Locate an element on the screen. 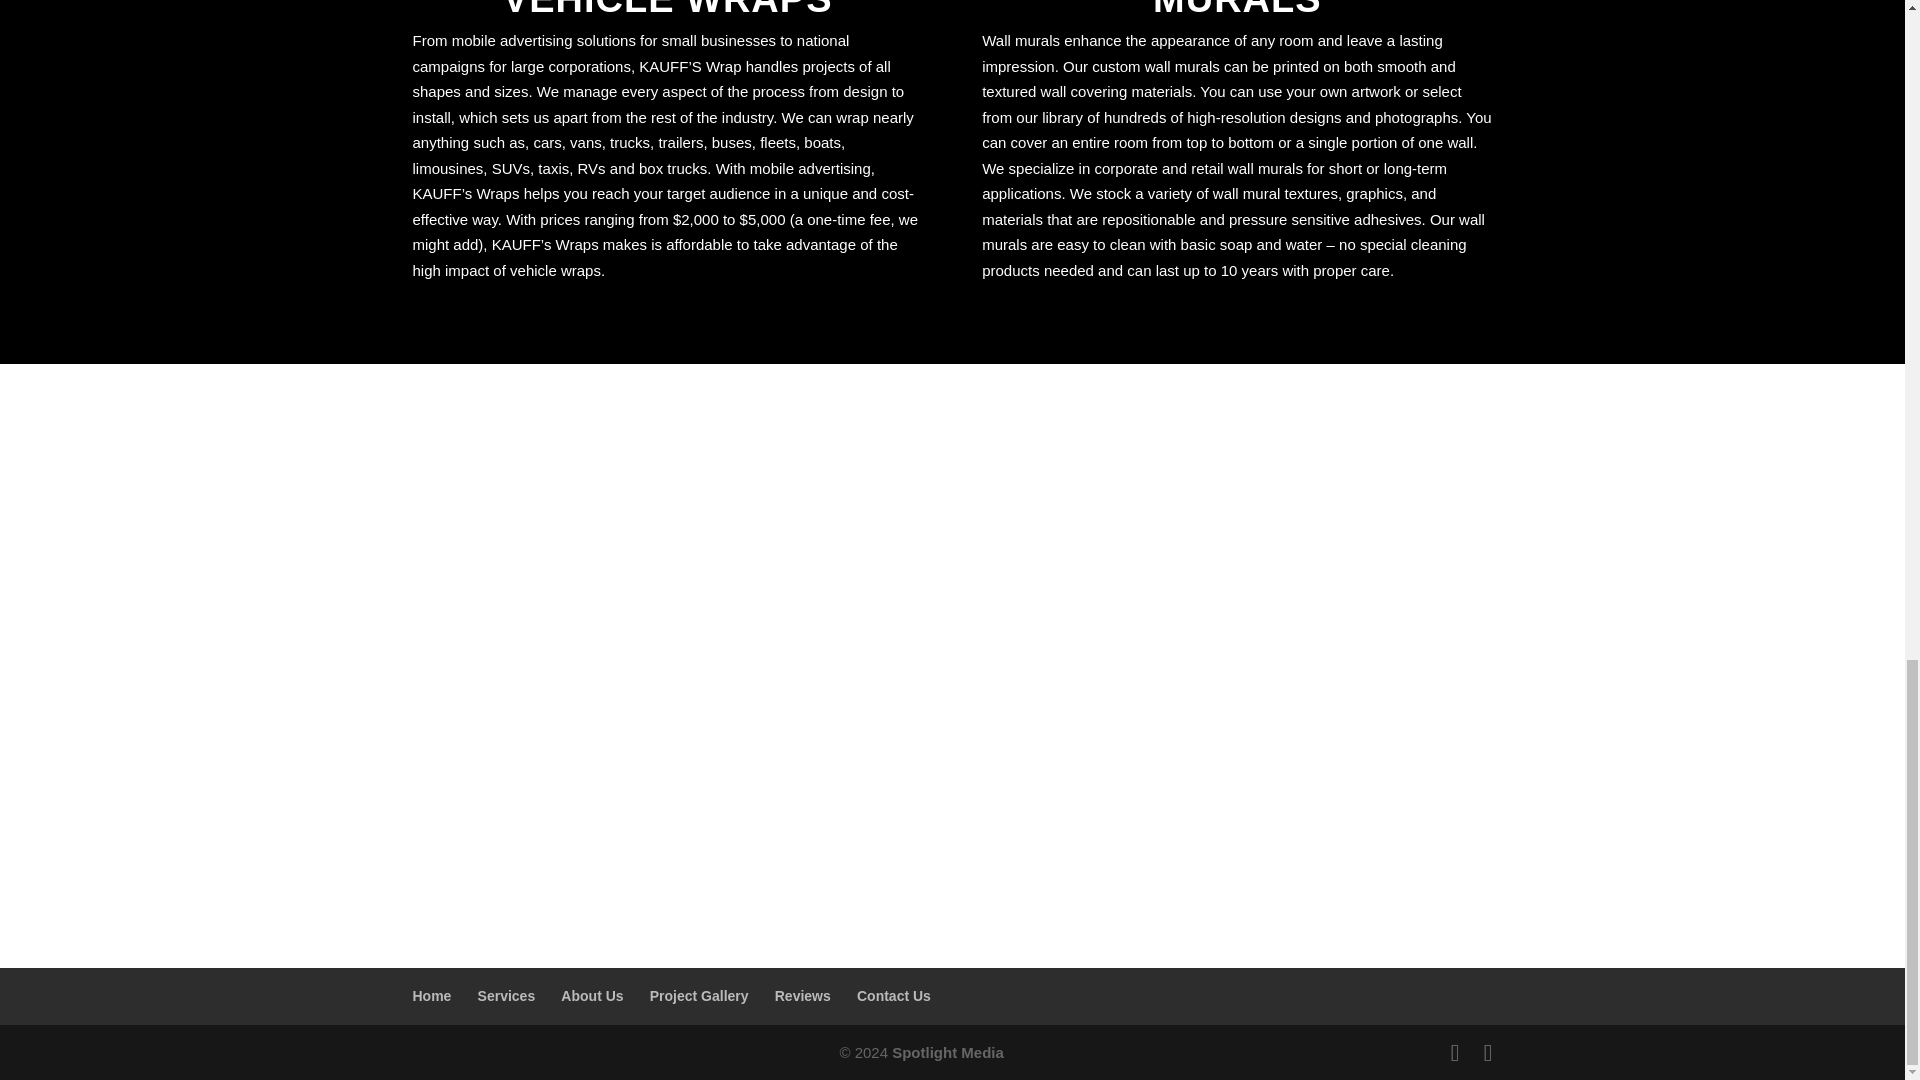 The image size is (1920, 1080). Spotlight Media is located at coordinates (948, 1052).